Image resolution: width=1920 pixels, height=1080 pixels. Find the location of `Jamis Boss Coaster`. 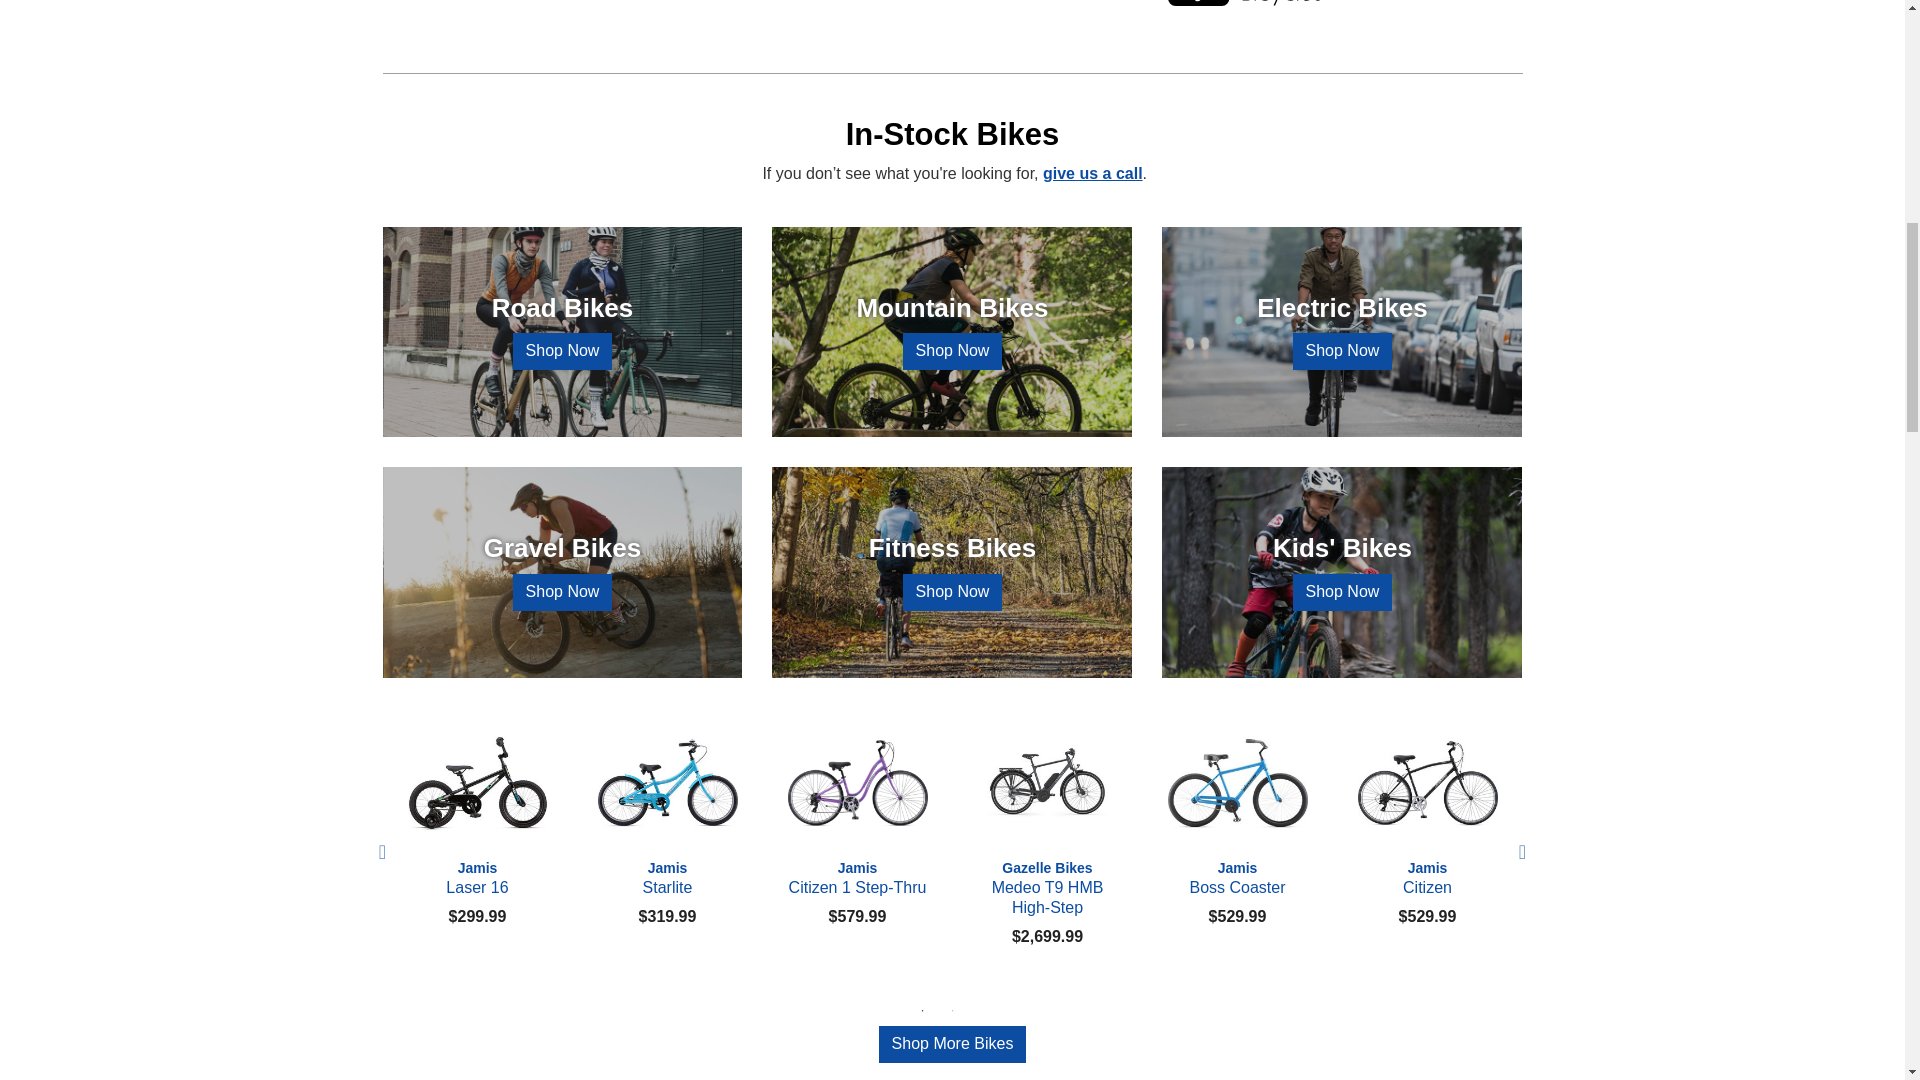

Jamis Boss Coaster is located at coordinates (1236, 782).